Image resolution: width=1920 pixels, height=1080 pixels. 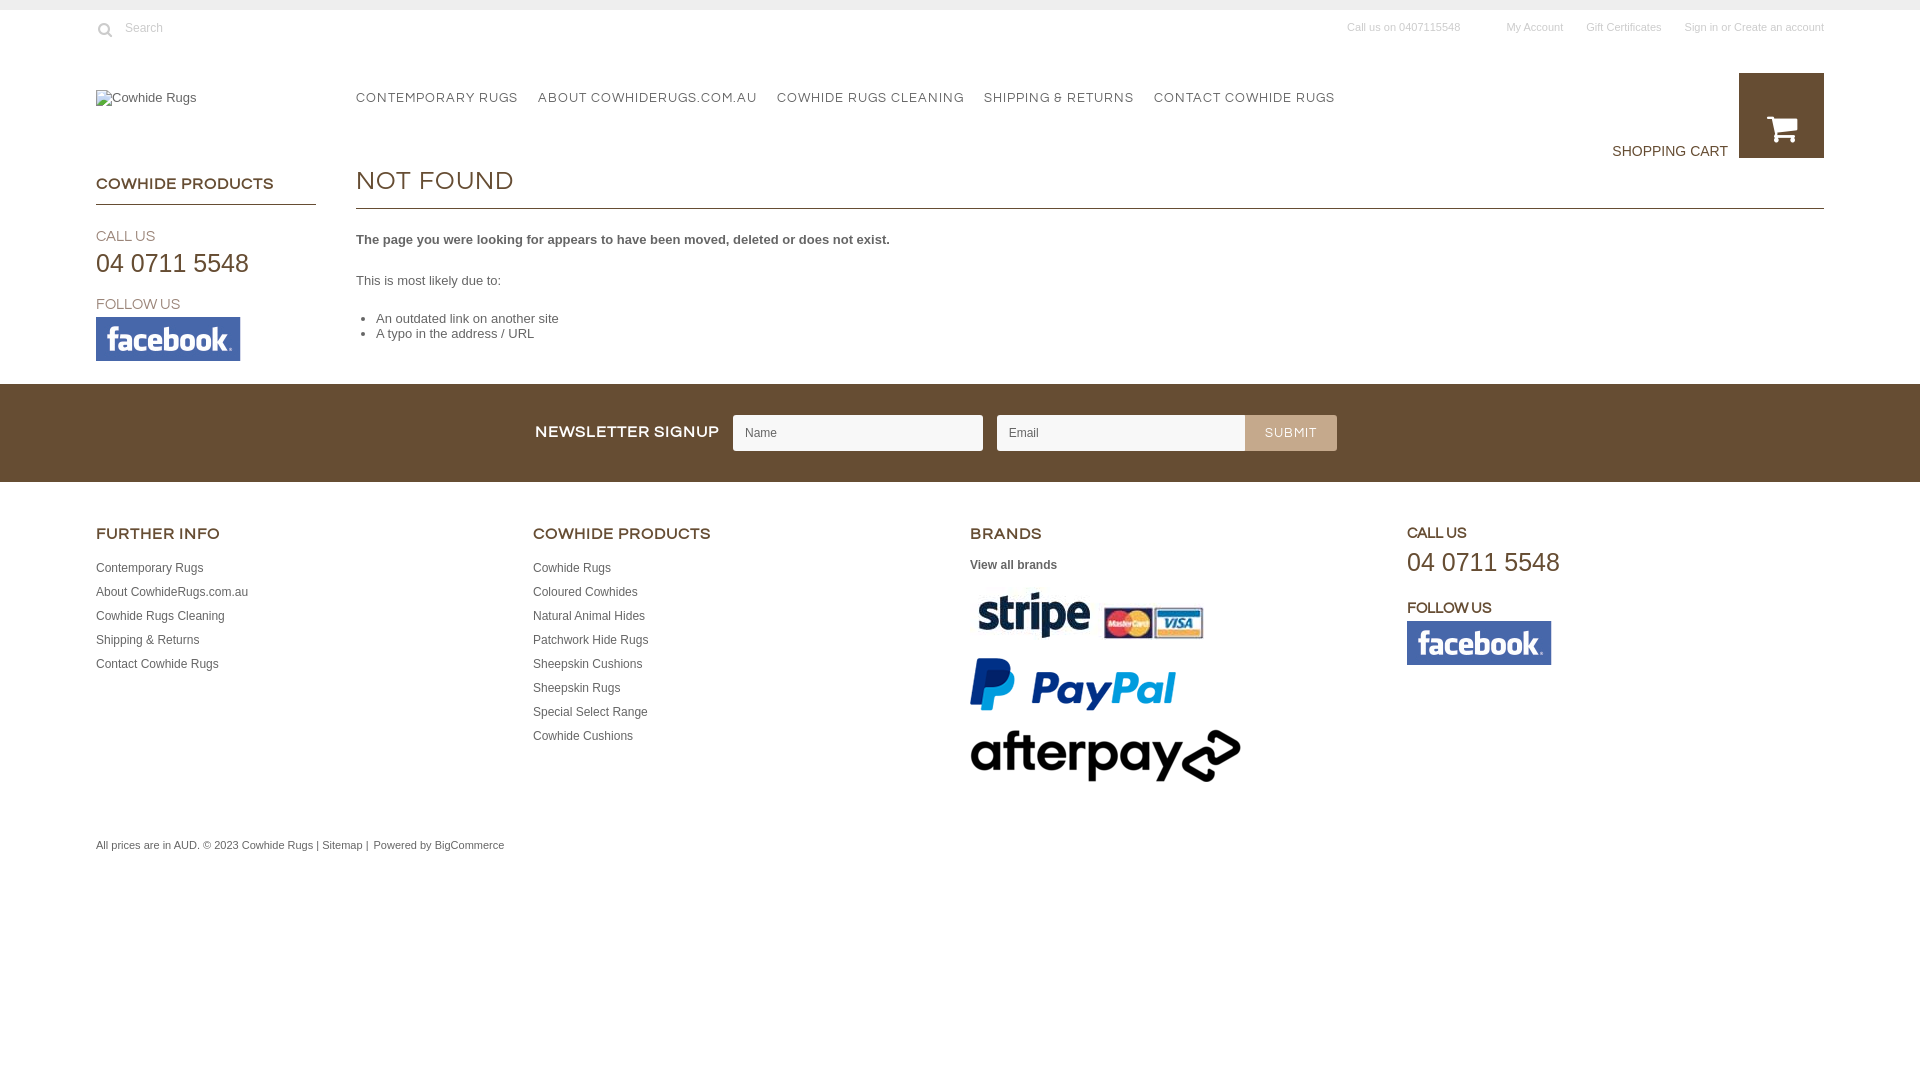 I want to click on Natural Animal Hides, so click(x=589, y=616).